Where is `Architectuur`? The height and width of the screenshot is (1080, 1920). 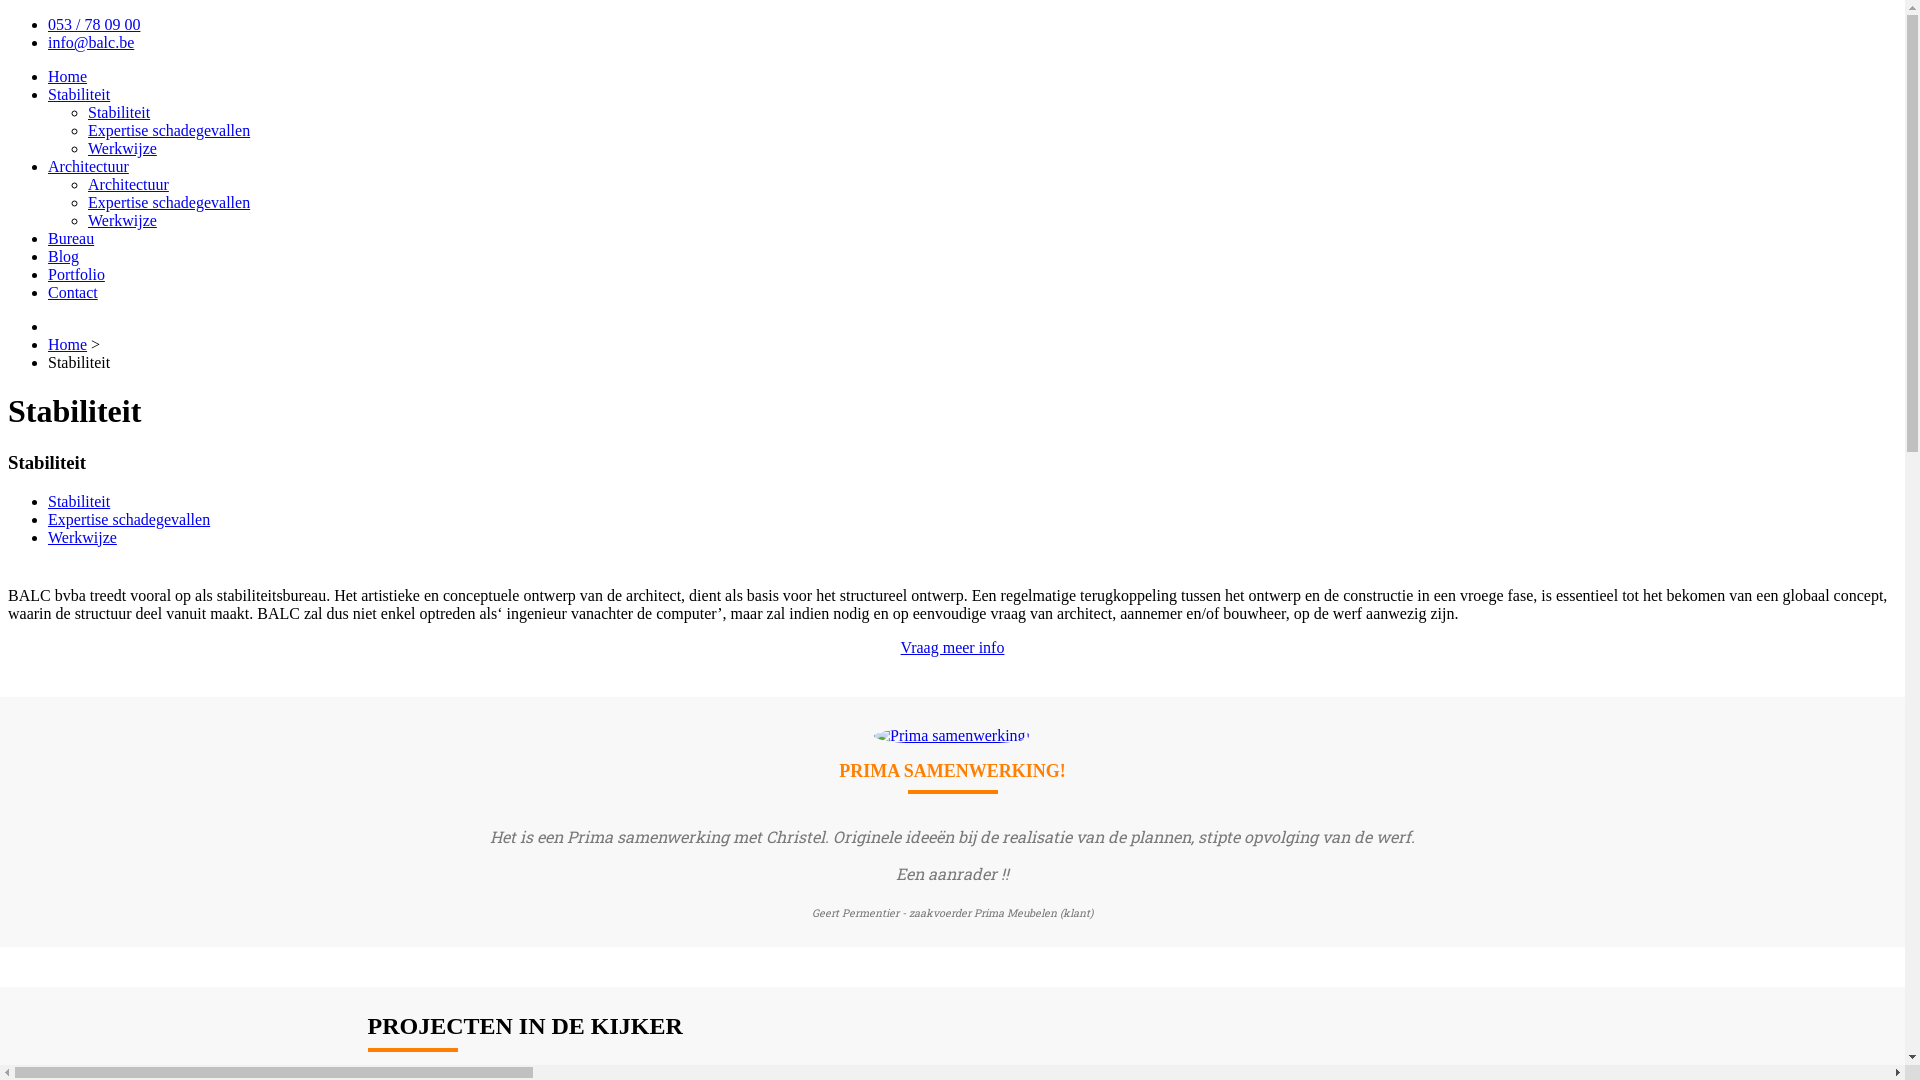
Architectuur is located at coordinates (88, 166).